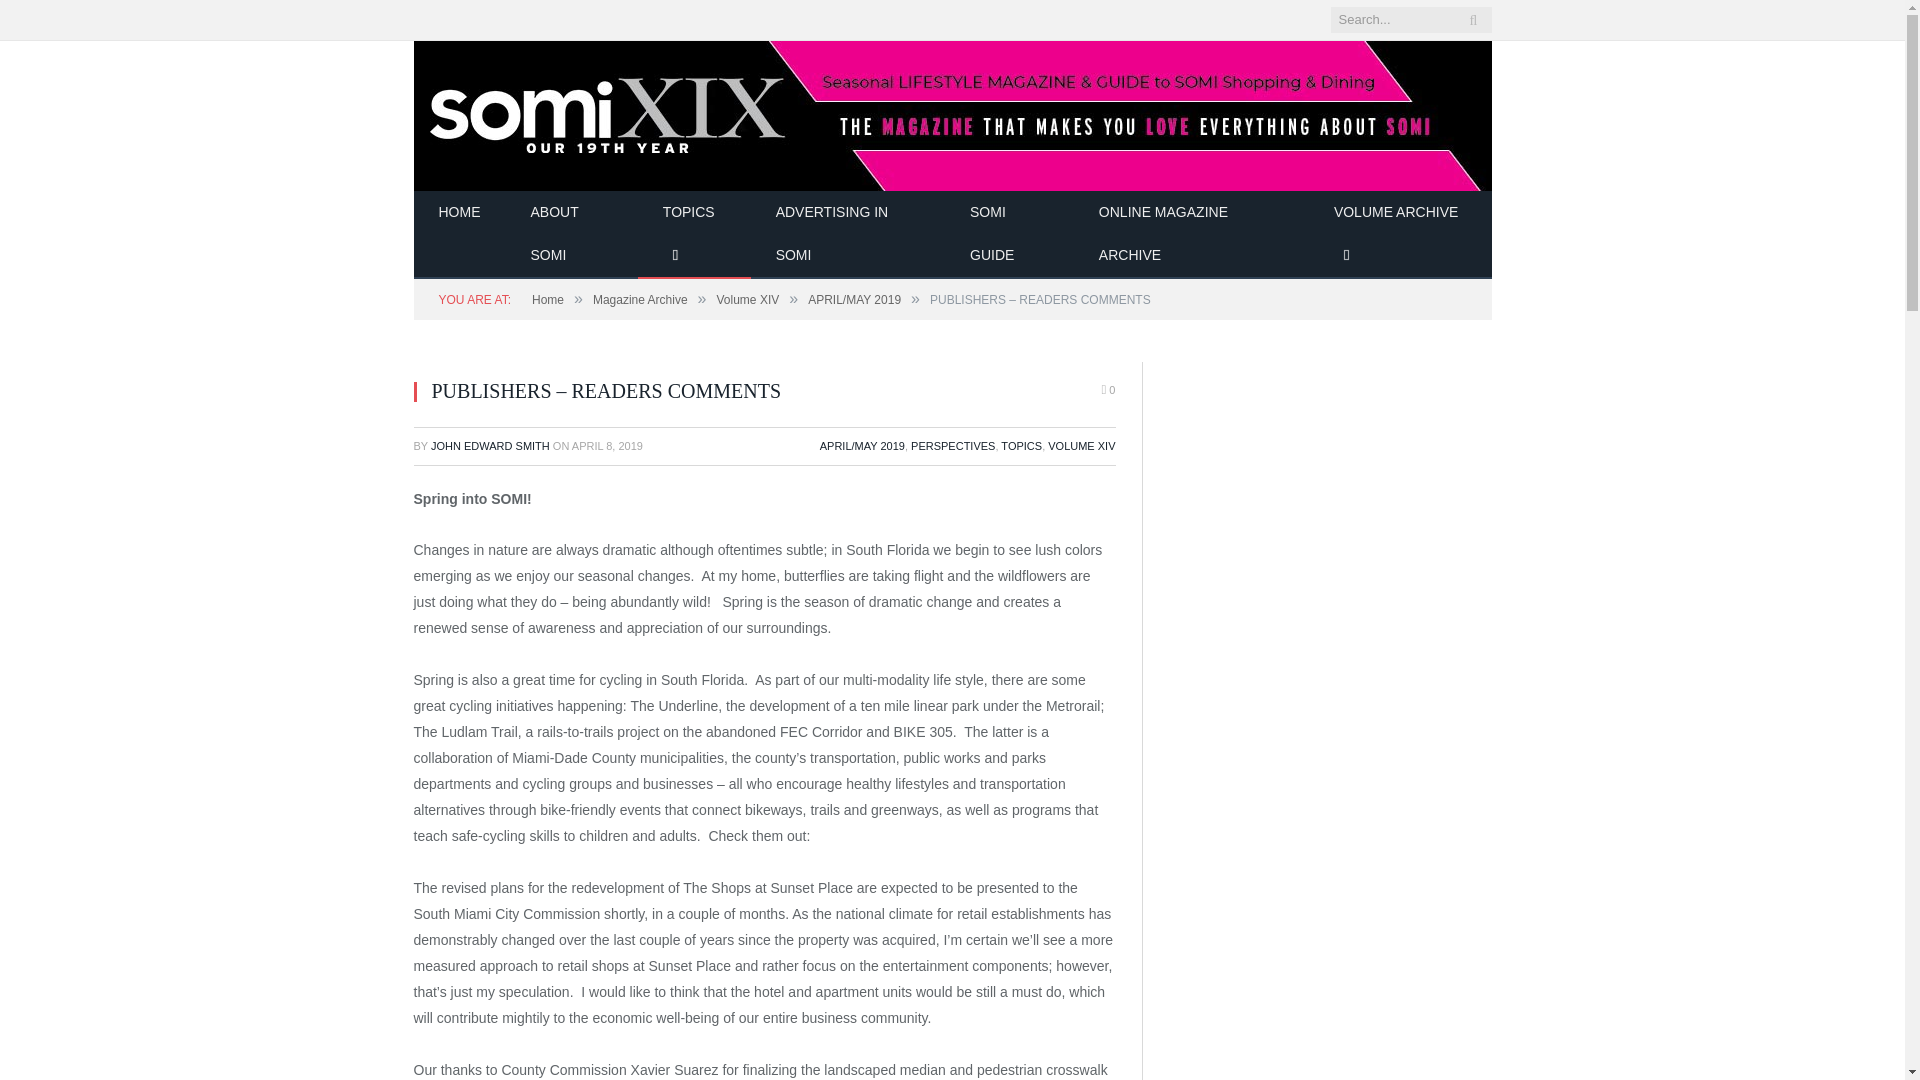  Describe the element at coordinates (847, 234) in the screenshot. I see `ADVERTISING IN SOMI` at that location.